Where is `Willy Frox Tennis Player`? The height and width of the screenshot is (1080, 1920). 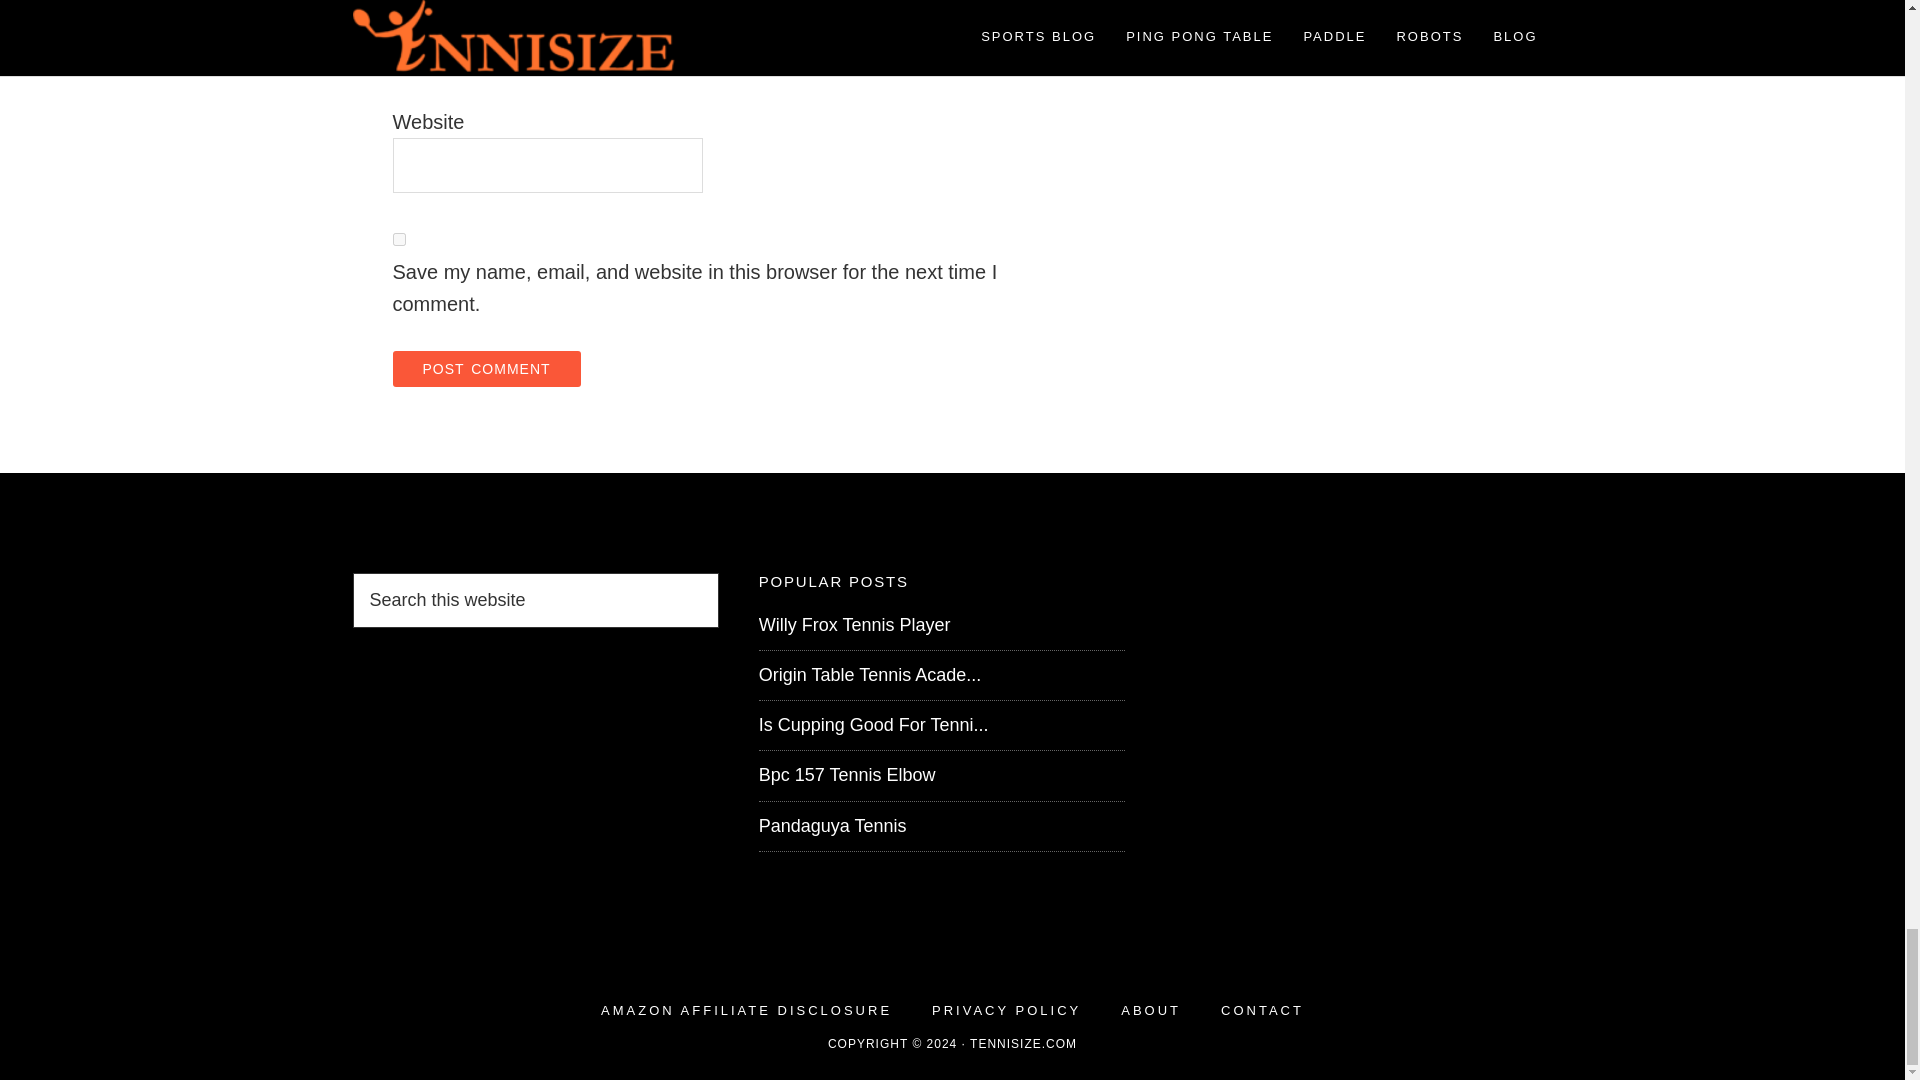 Willy Frox Tennis Player is located at coordinates (854, 624).